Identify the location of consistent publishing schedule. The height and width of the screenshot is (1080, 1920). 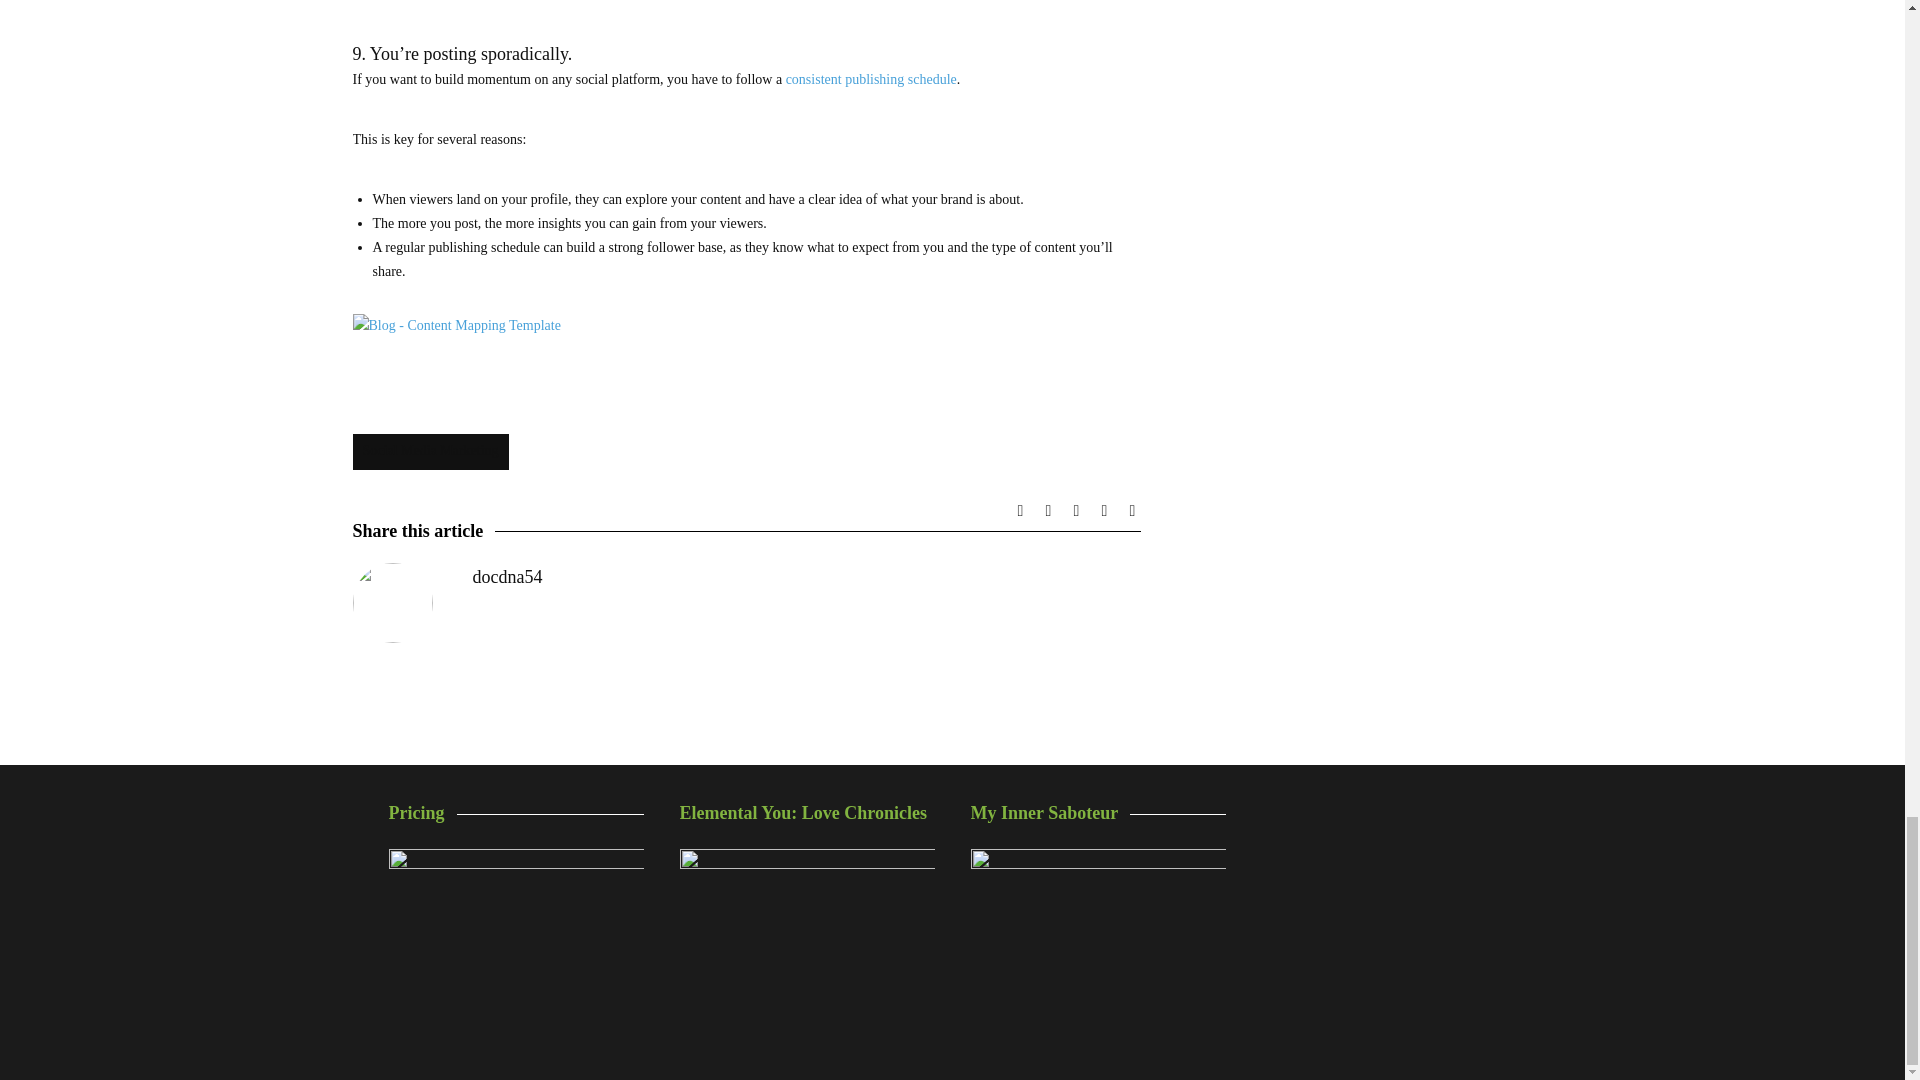
(870, 80).